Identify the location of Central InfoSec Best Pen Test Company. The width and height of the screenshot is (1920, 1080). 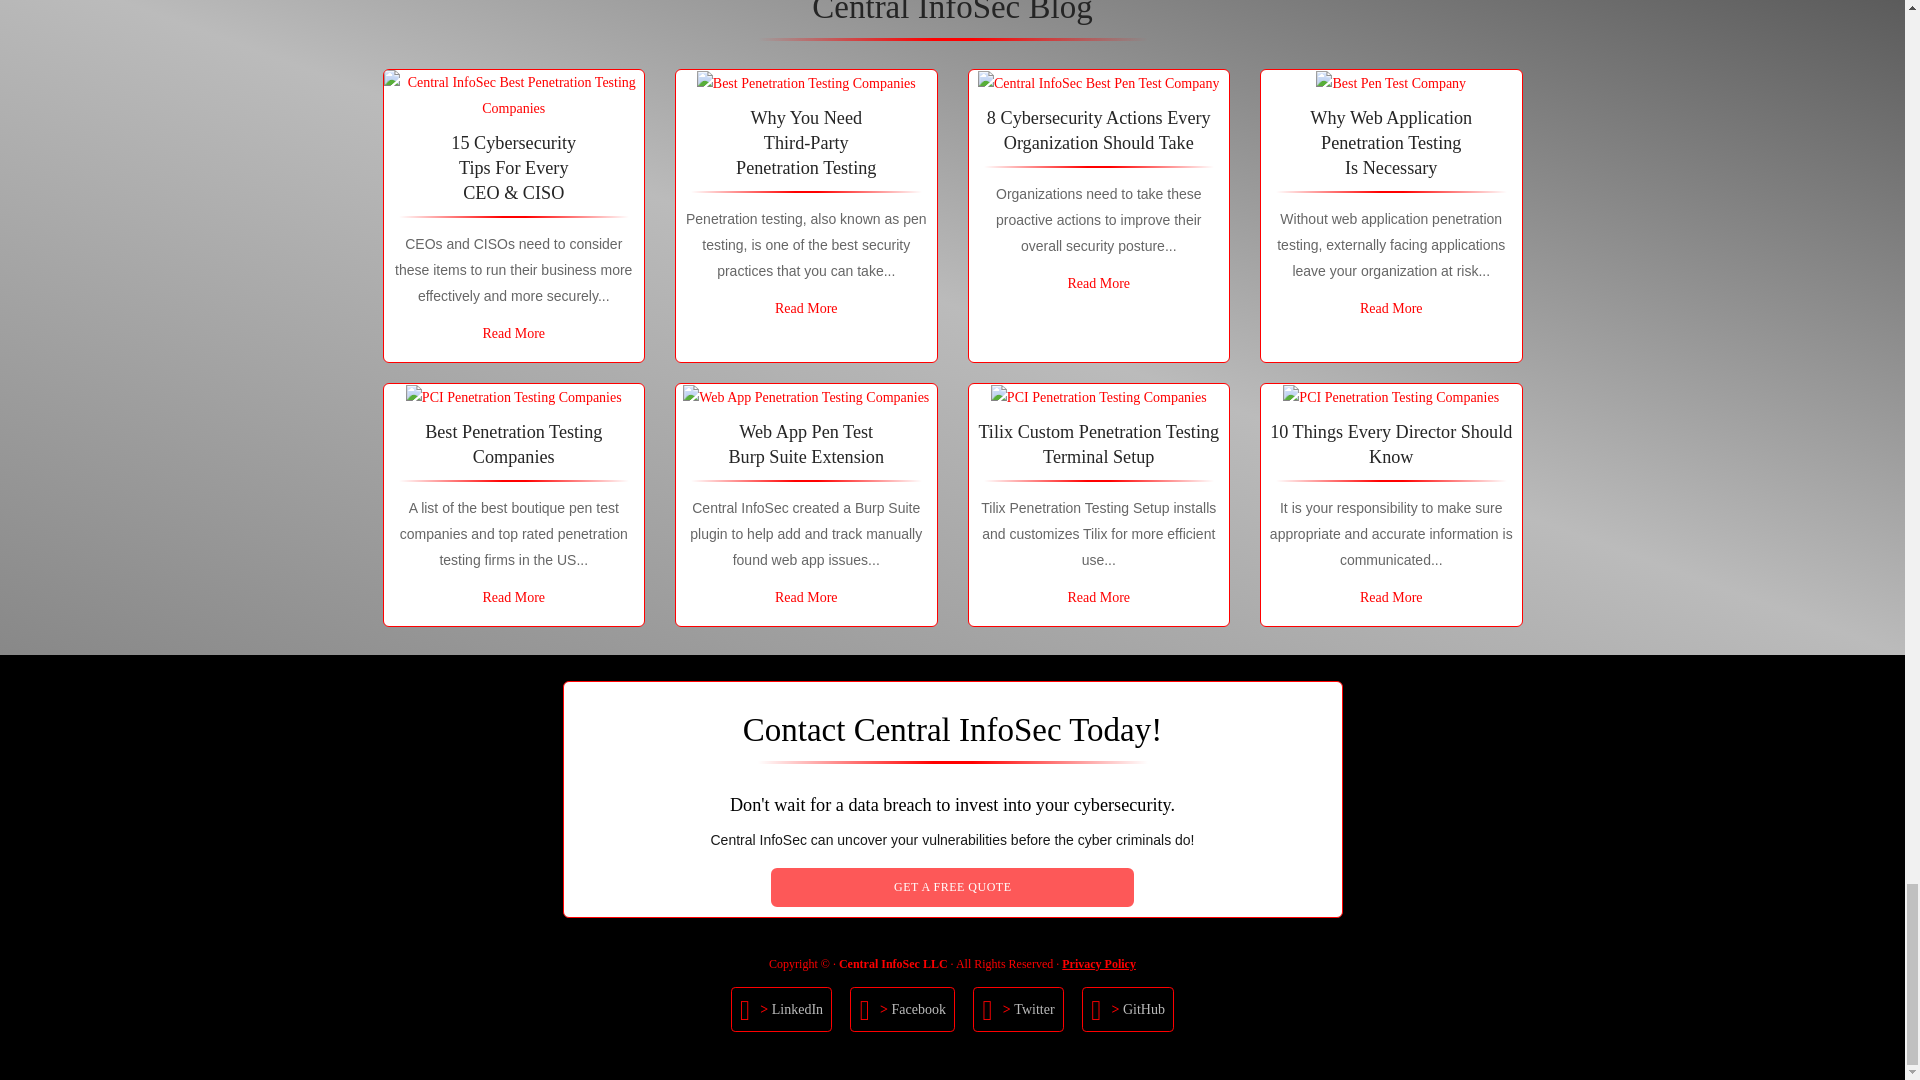
(1098, 84).